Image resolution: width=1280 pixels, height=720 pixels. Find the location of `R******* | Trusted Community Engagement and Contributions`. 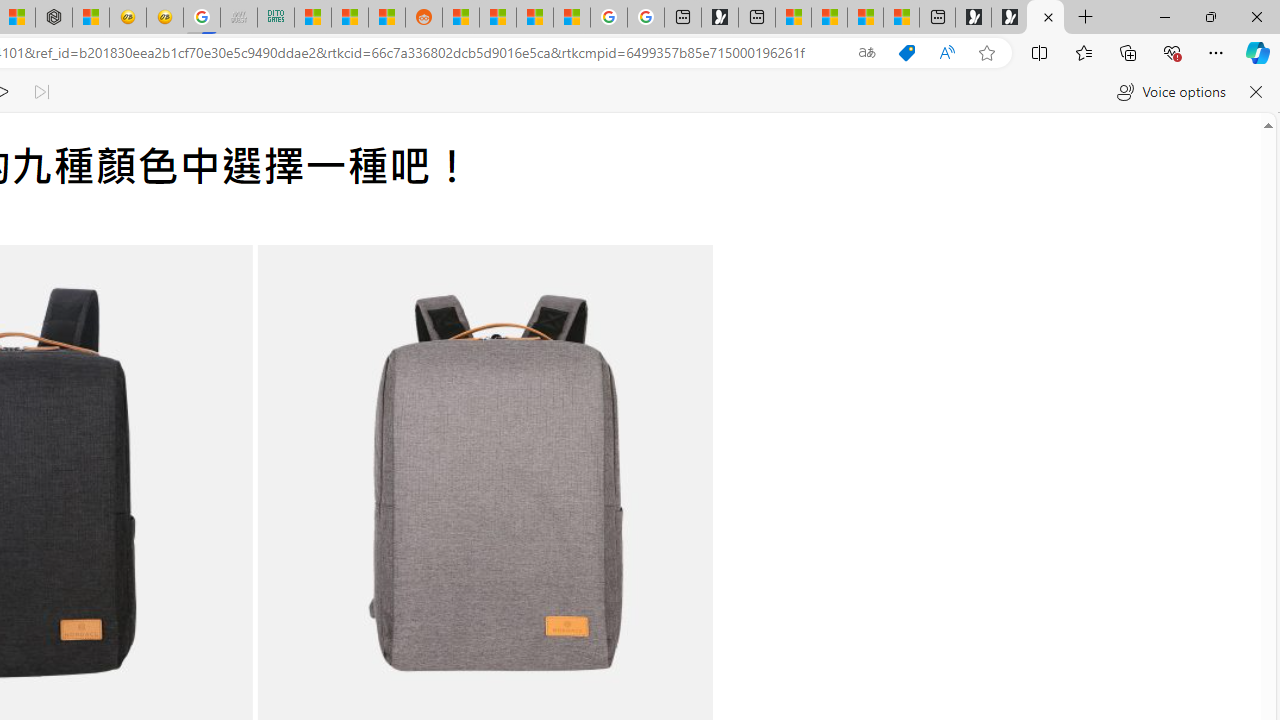

R******* | Trusted Community Engagement and Contributions is located at coordinates (460, 18).